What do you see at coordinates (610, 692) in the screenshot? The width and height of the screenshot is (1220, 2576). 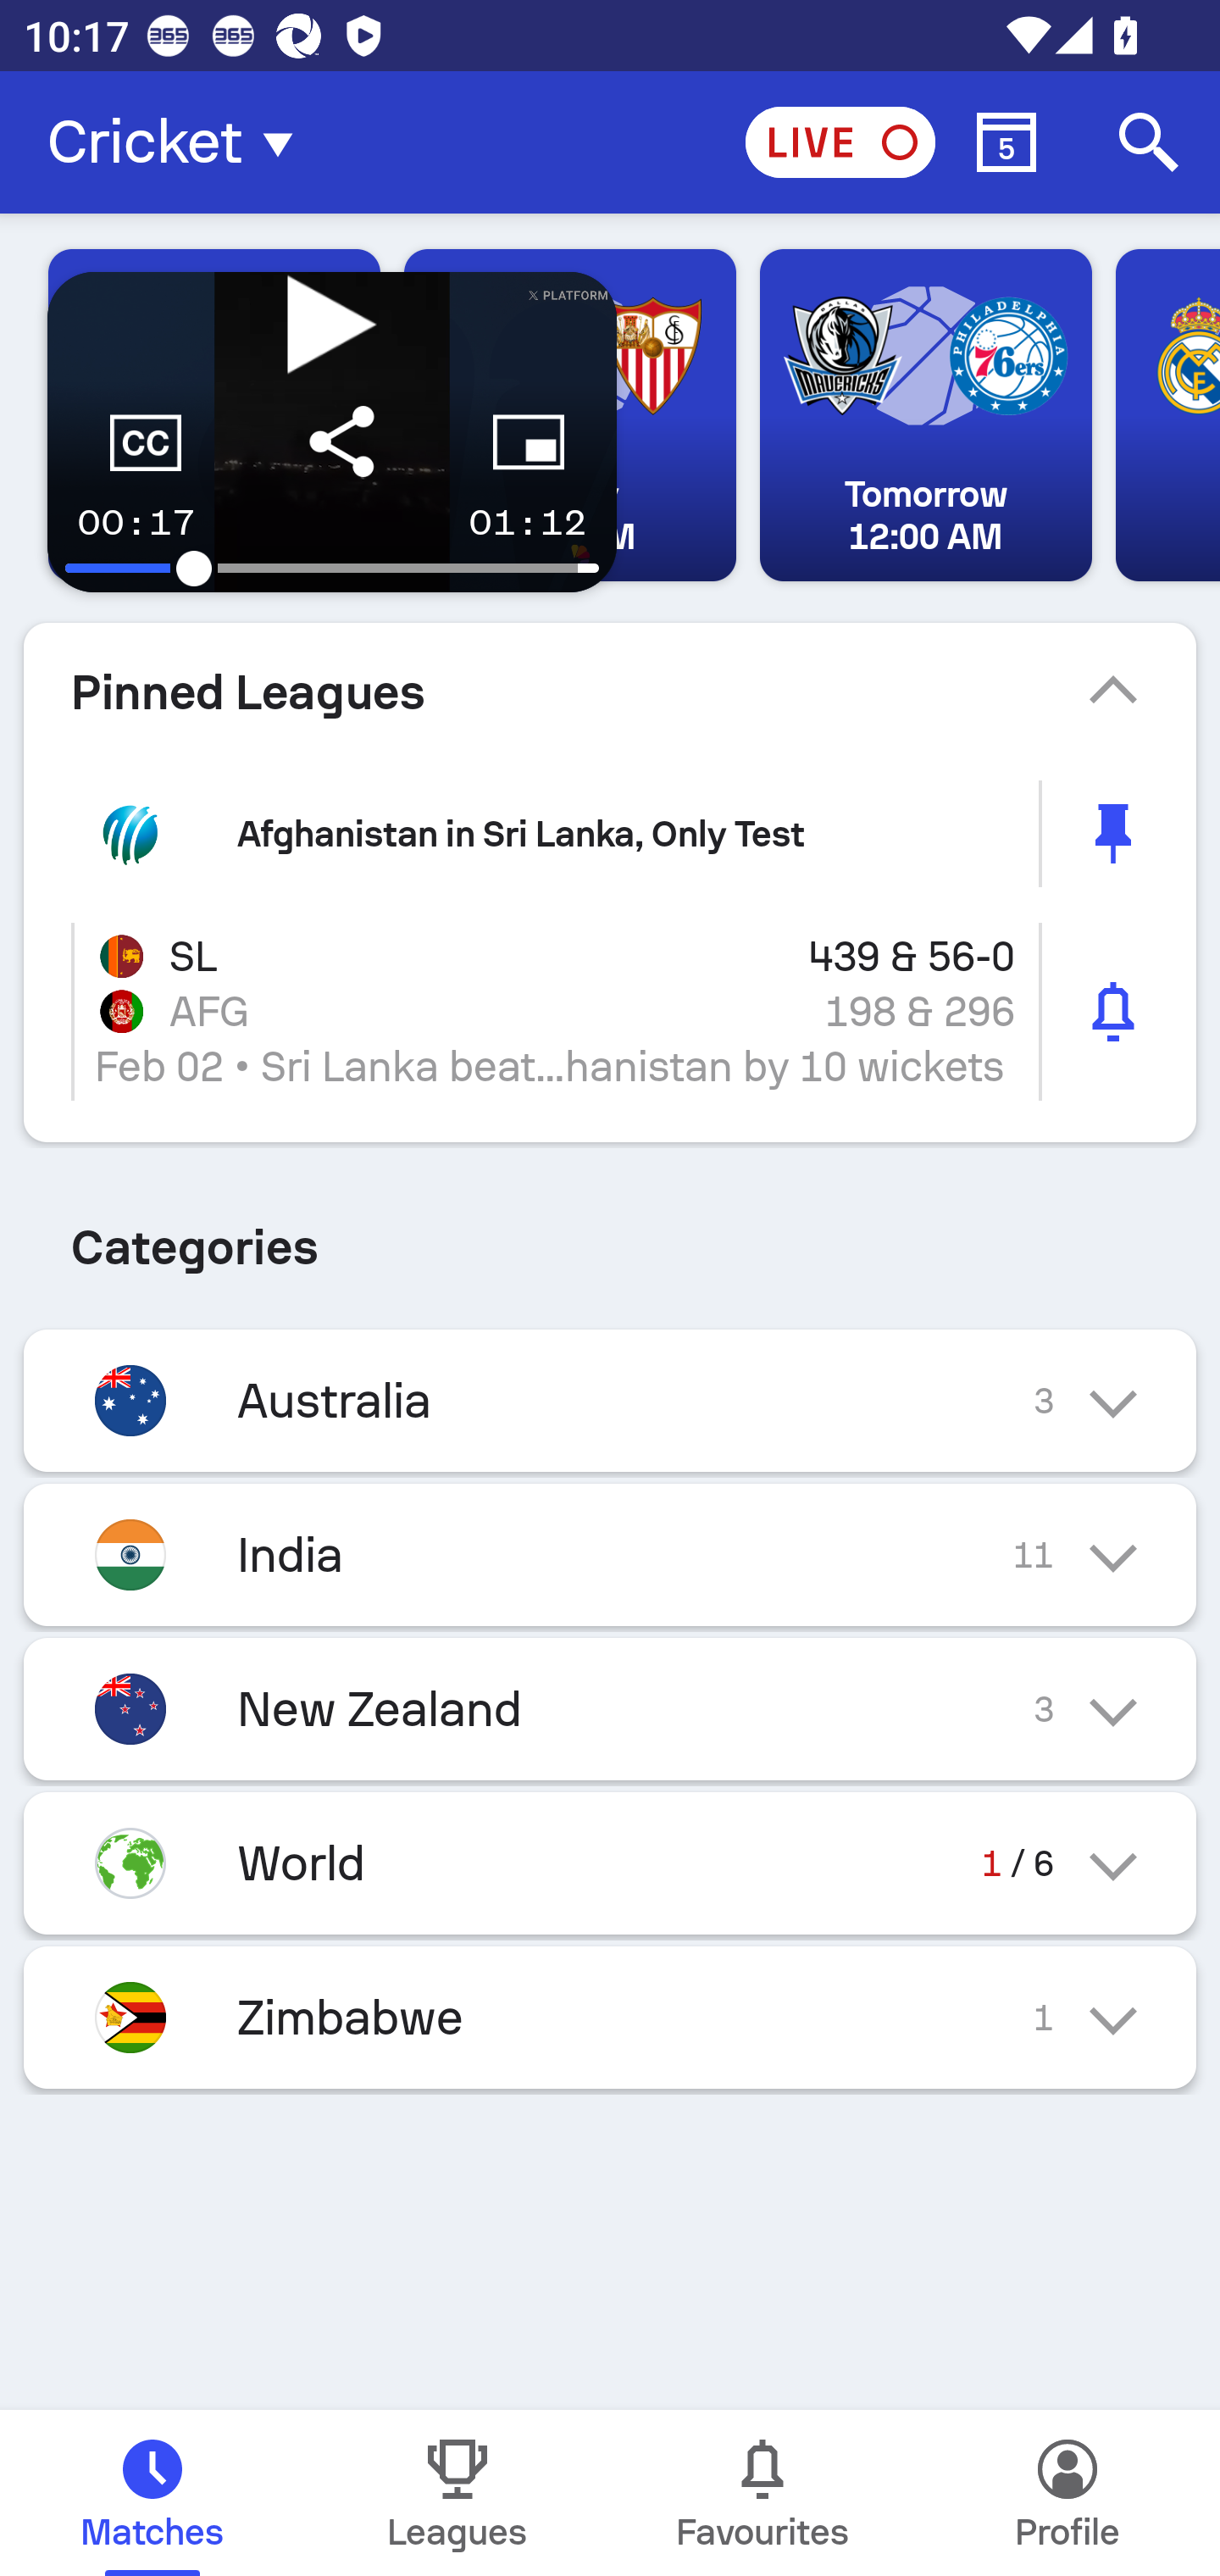 I see `Pinned Leagues` at bounding box center [610, 692].